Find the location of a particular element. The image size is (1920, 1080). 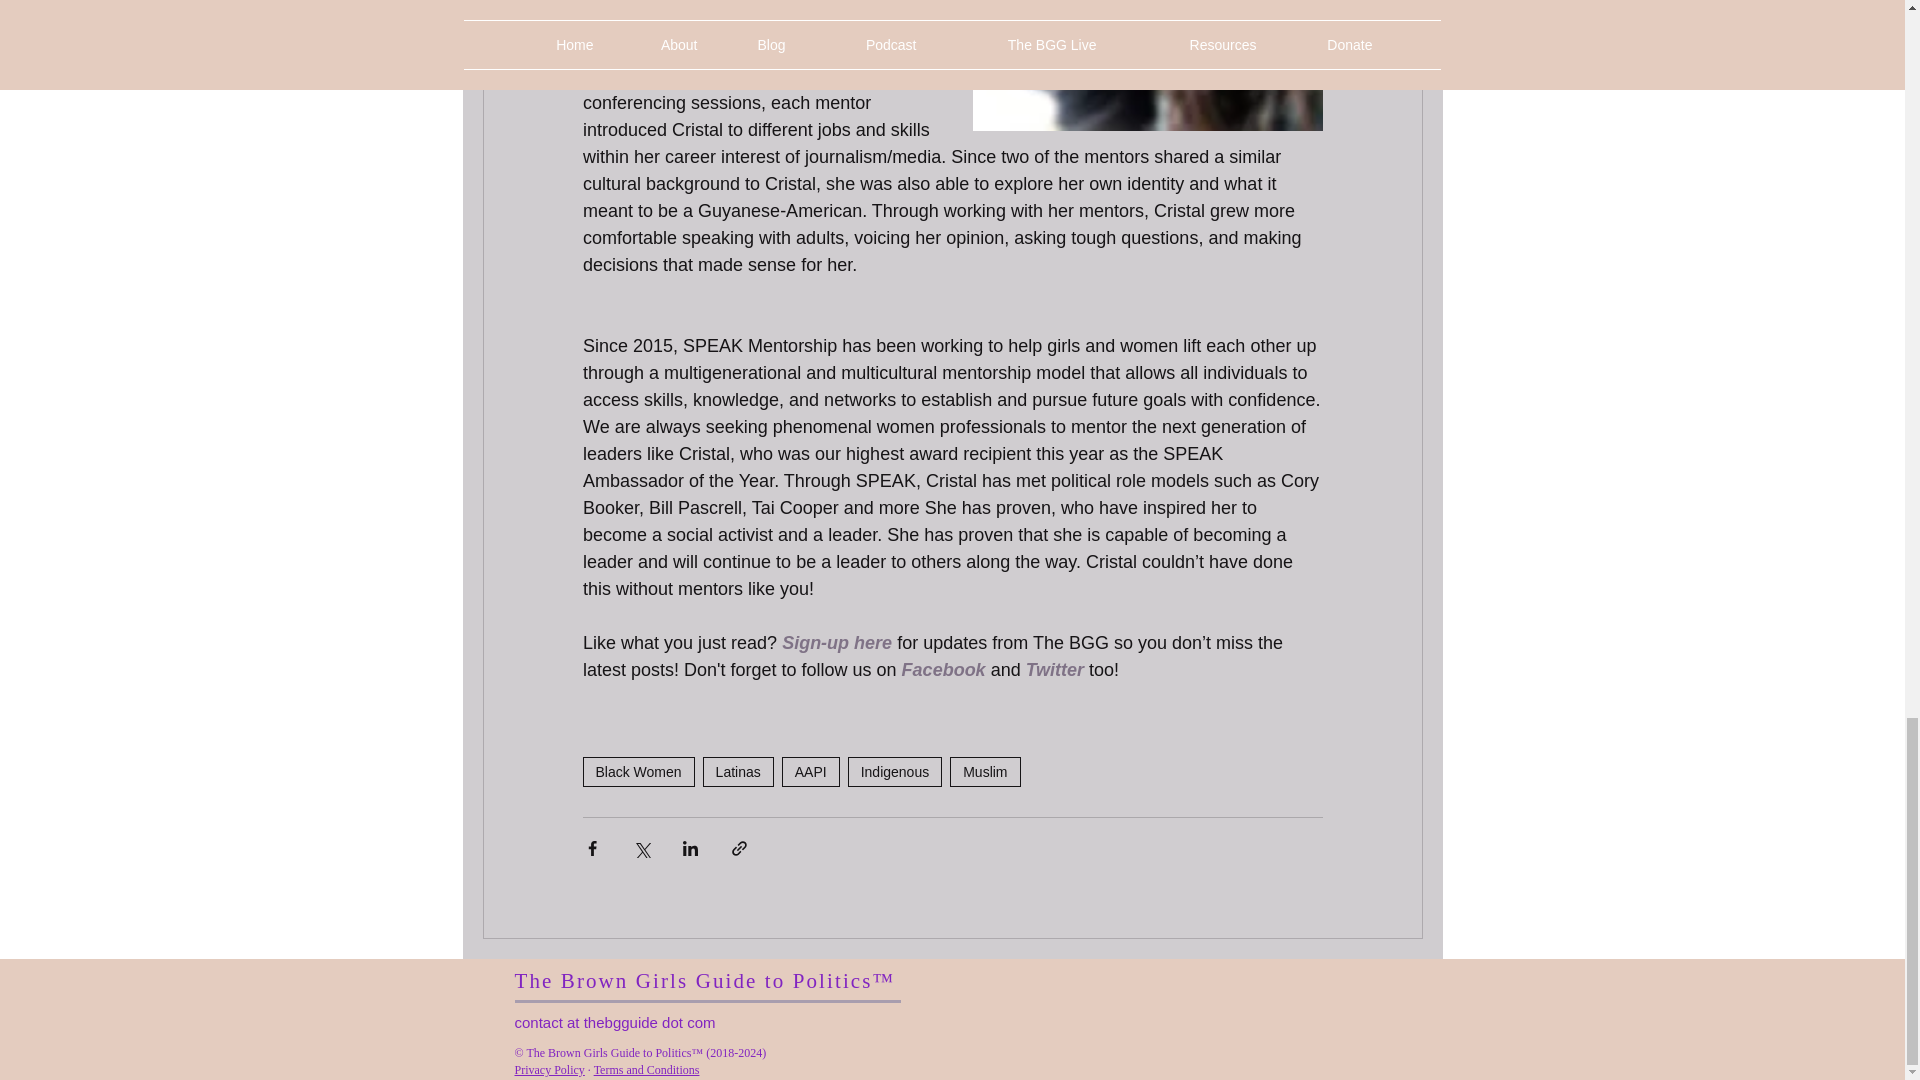

Terms and Conditions is located at coordinates (646, 1069).